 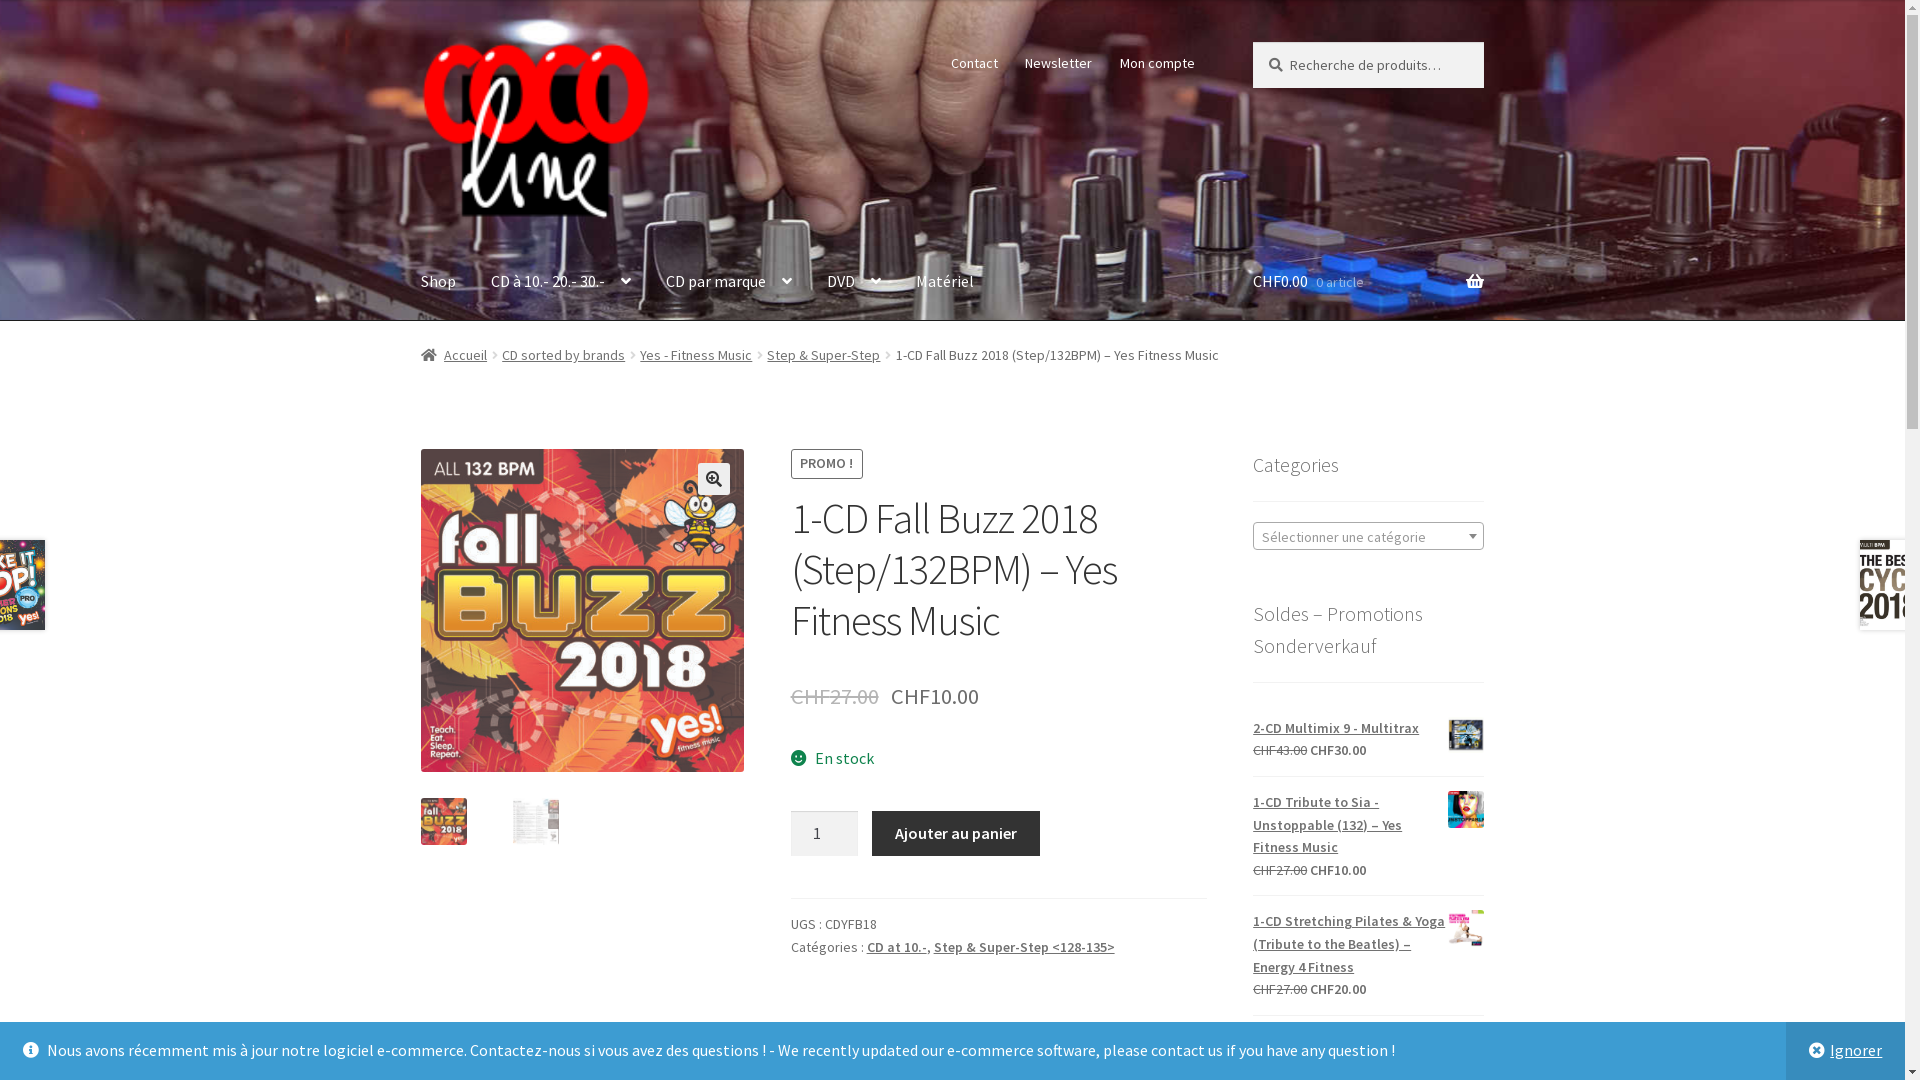 What do you see at coordinates (906, 590) in the screenshot?
I see `YES1319-2R` at bounding box center [906, 590].